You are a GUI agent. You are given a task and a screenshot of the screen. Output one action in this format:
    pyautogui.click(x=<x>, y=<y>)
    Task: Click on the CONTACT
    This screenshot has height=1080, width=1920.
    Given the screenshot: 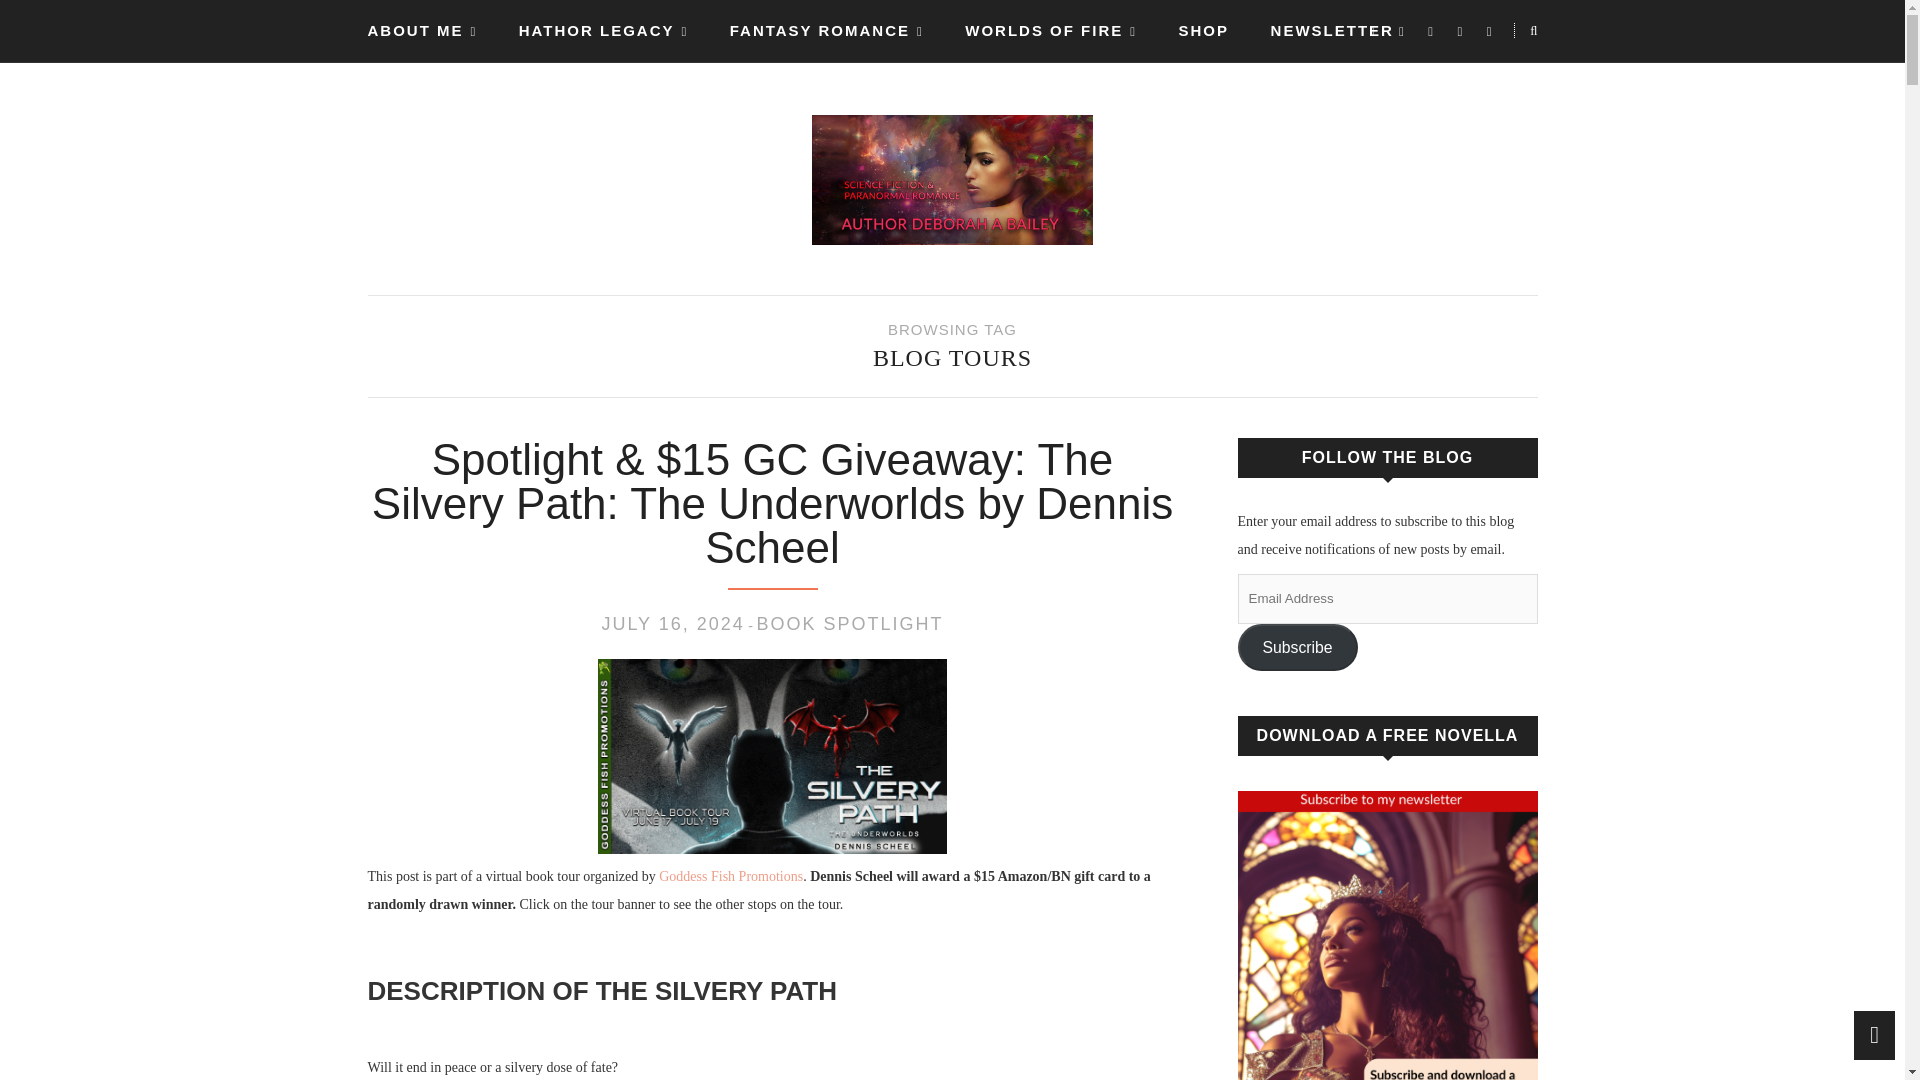 What is the action you would take?
    pyautogui.click(x=410, y=94)
    